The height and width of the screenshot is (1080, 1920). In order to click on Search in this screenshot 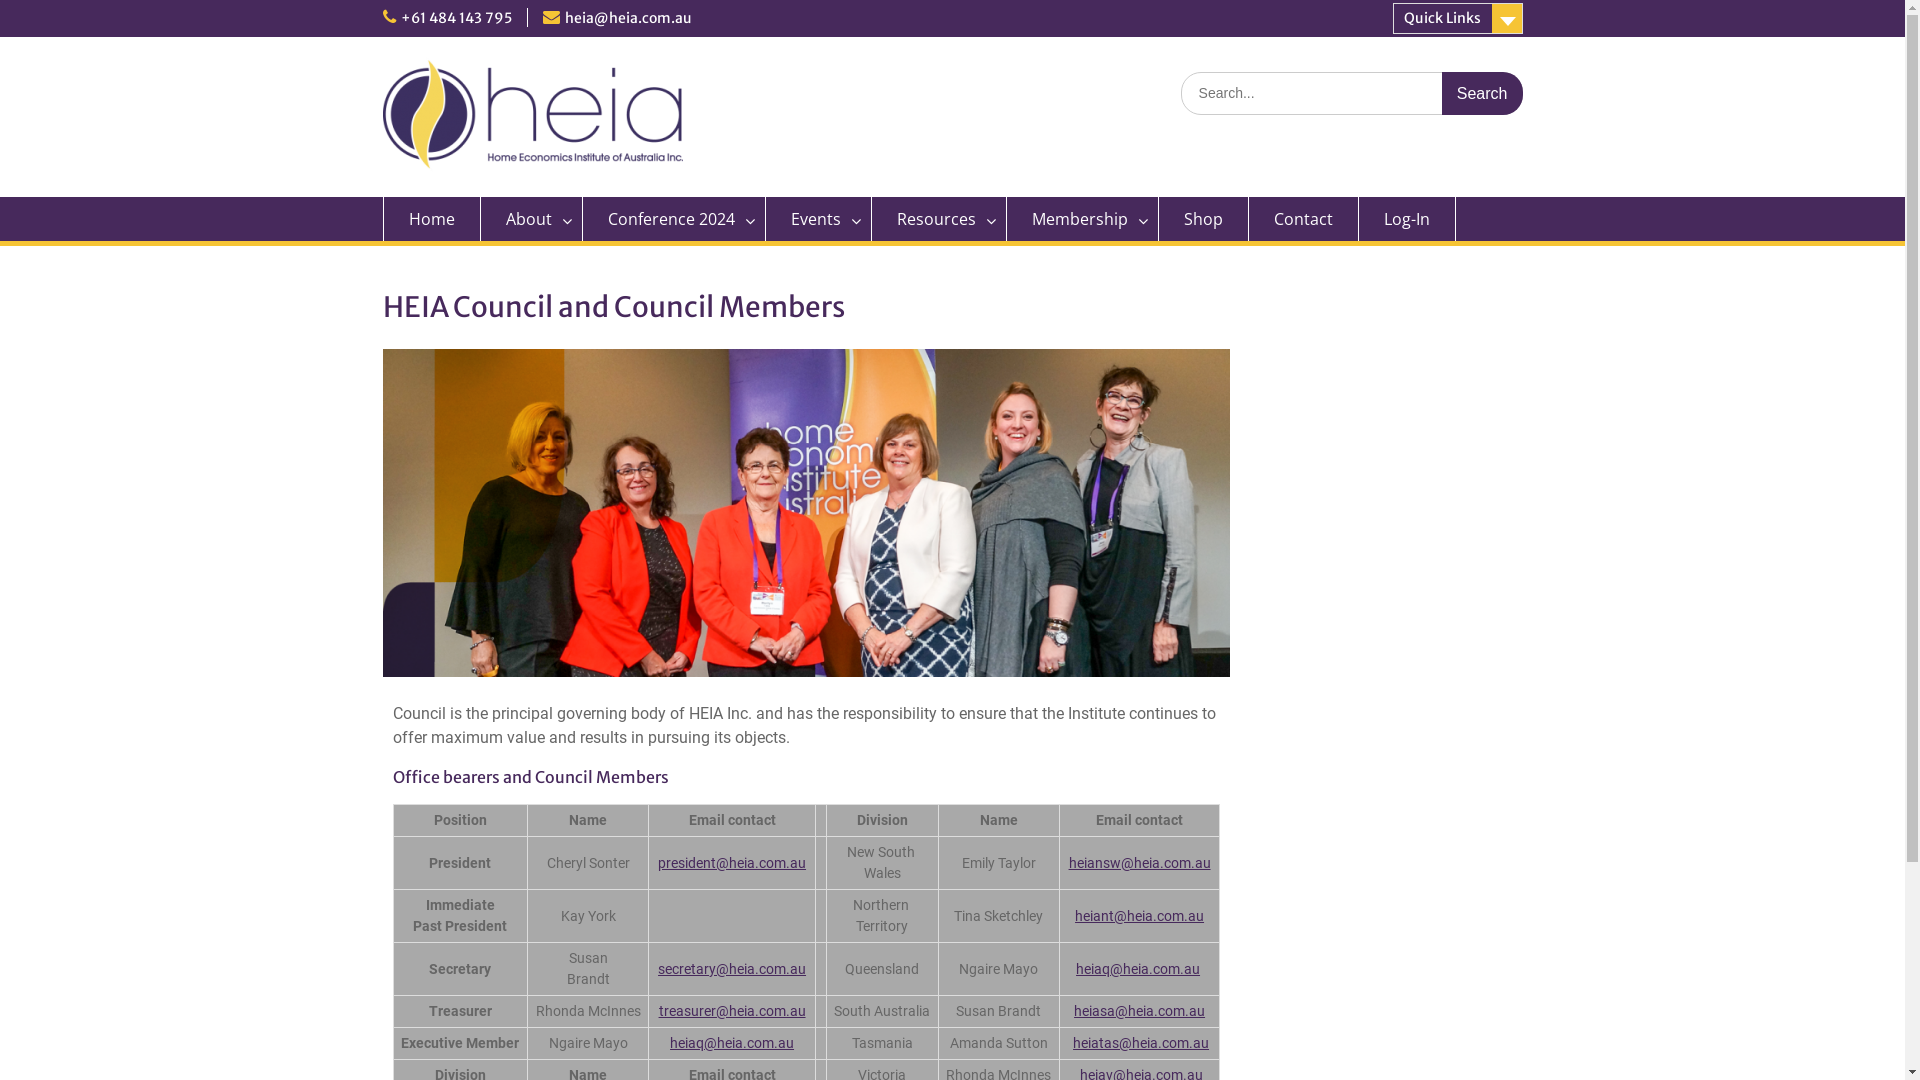, I will do `click(1482, 94)`.